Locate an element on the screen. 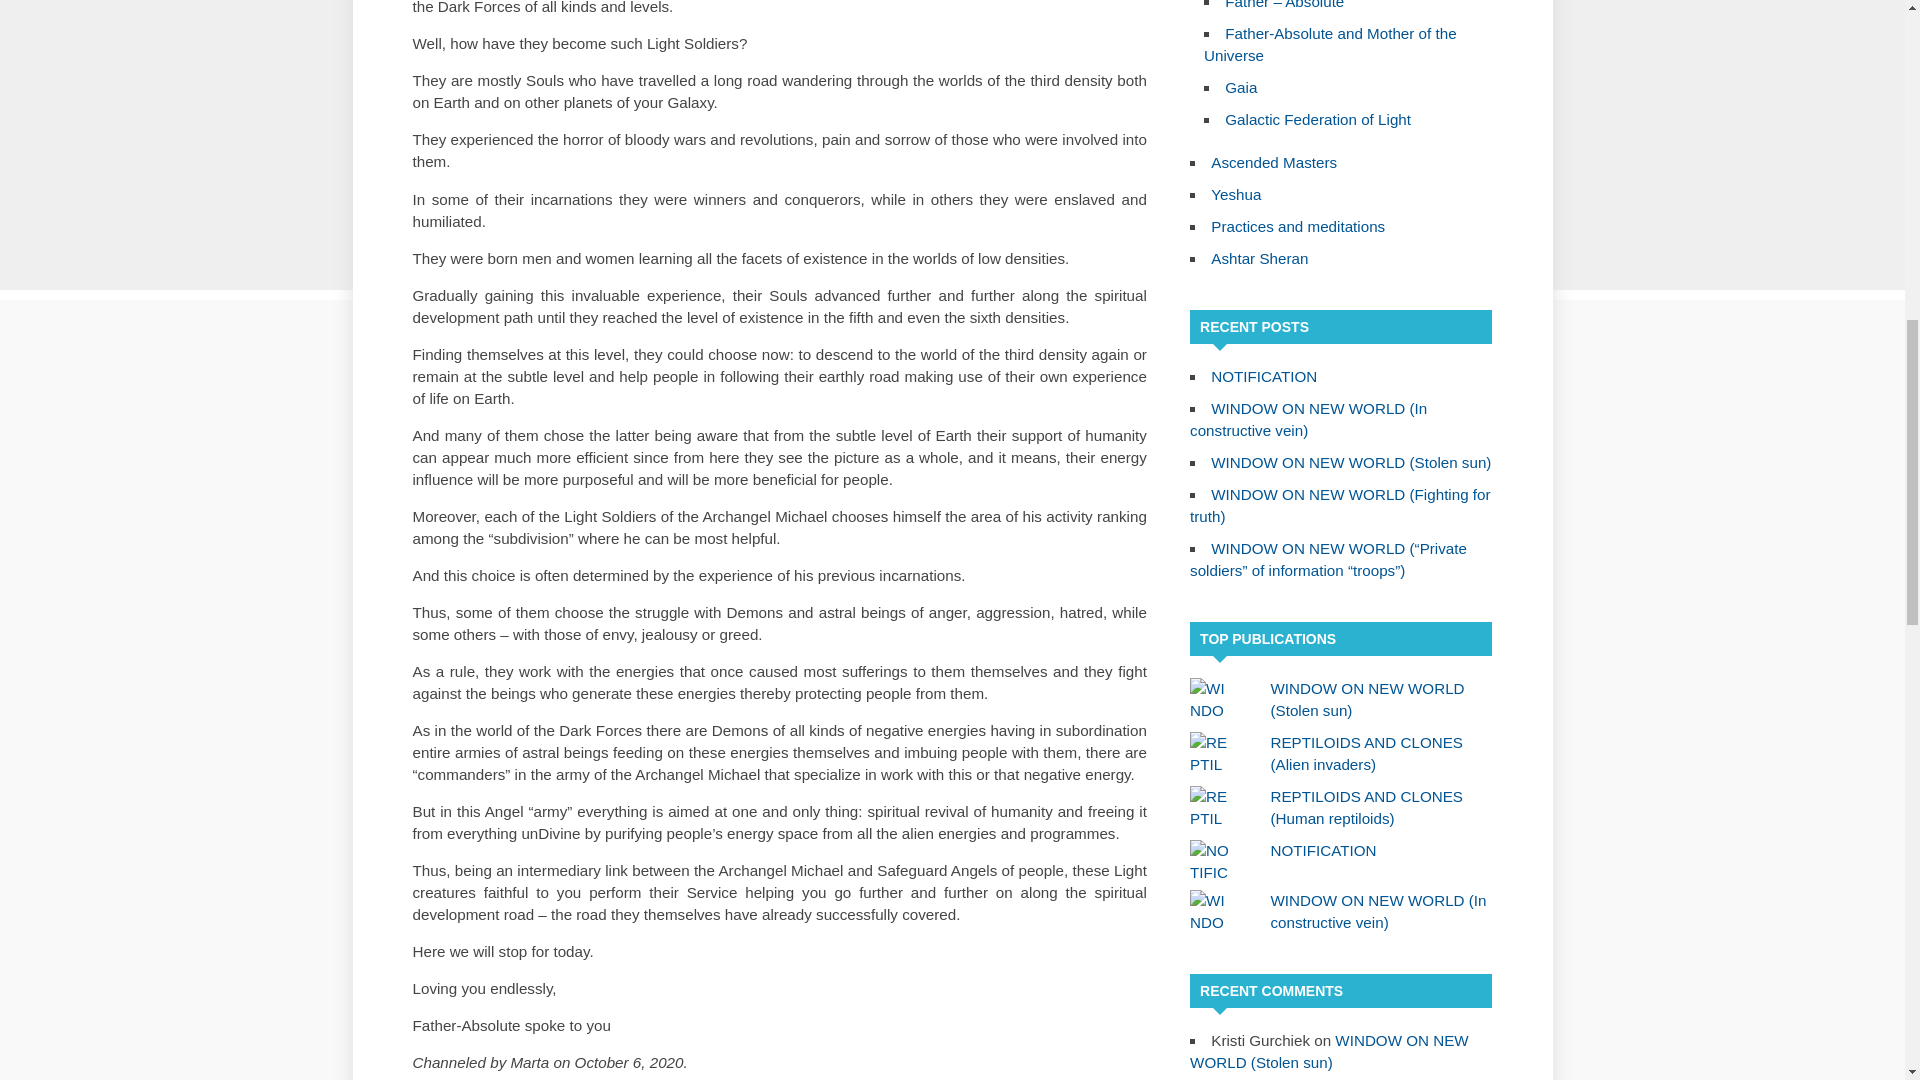 This screenshot has width=1920, height=1080. Ascended Masters is located at coordinates (1274, 162).